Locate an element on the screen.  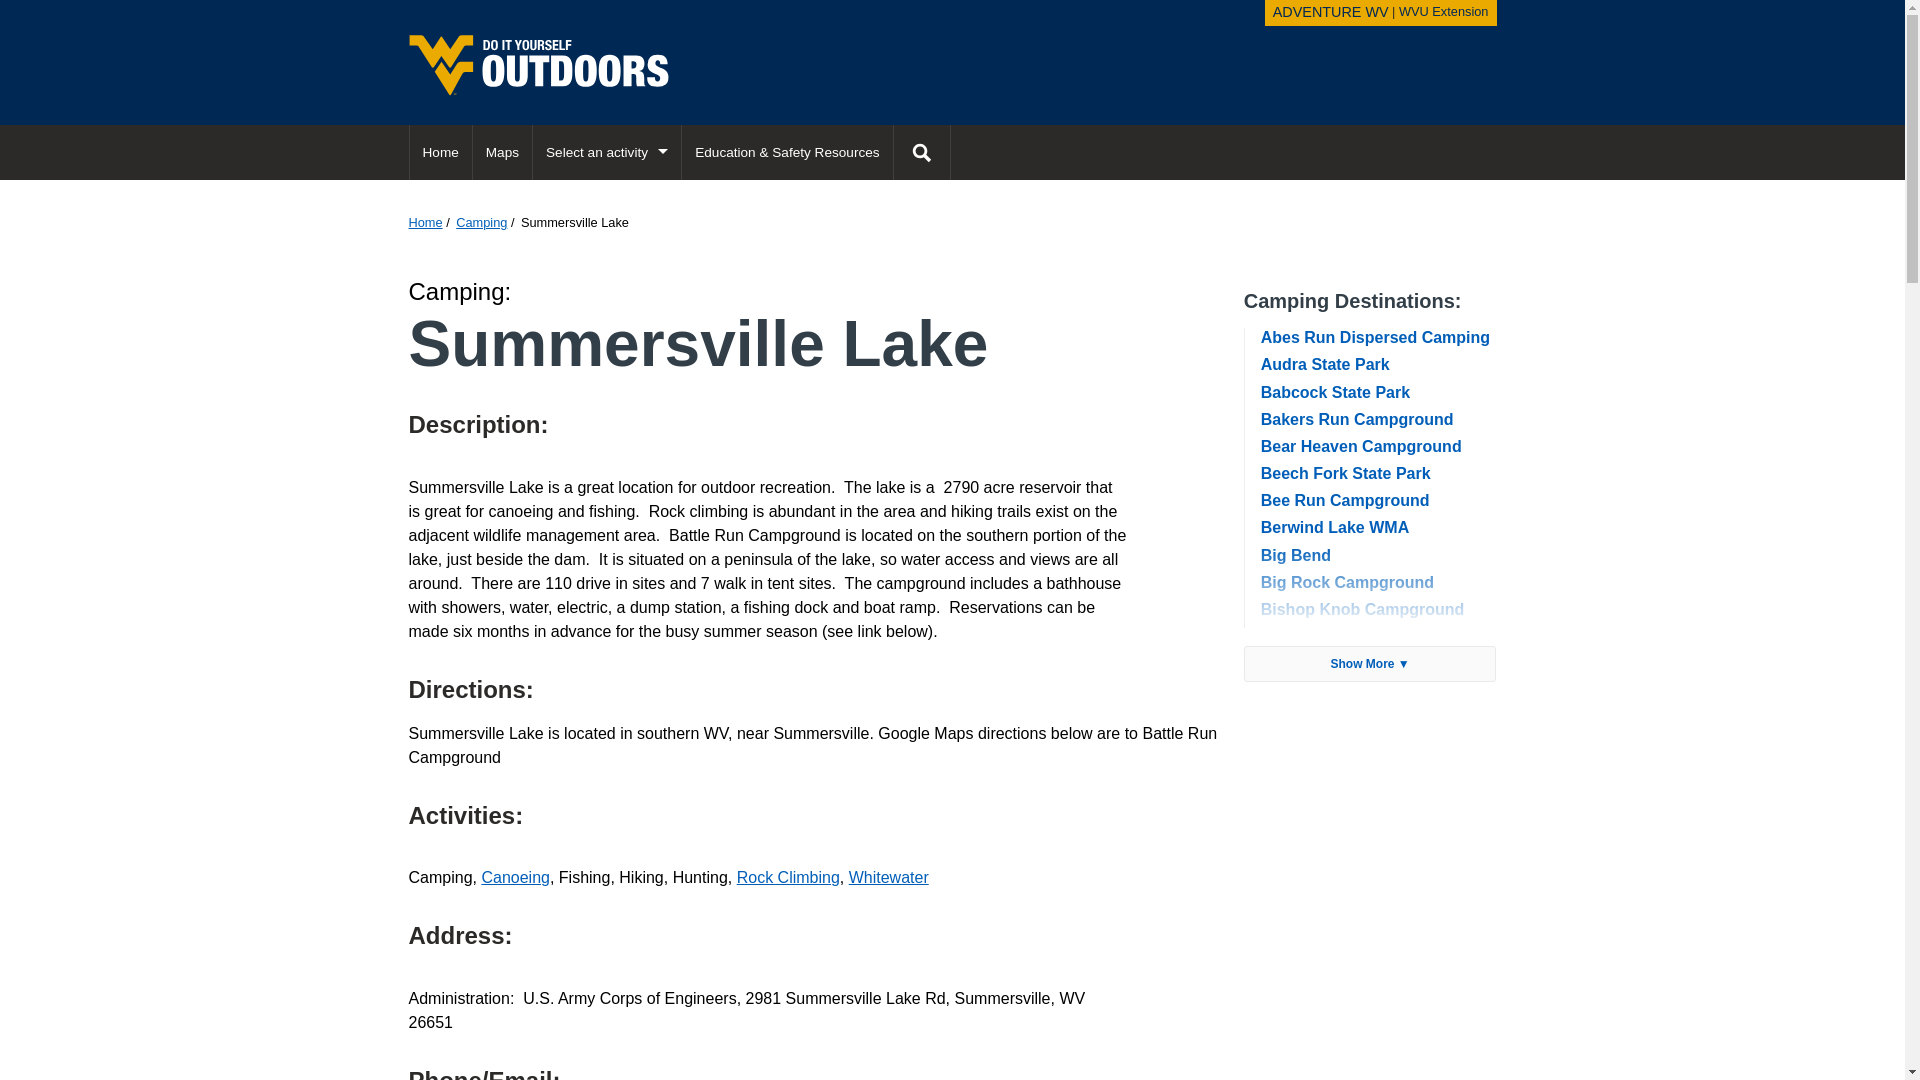
Camping is located at coordinates (481, 222).